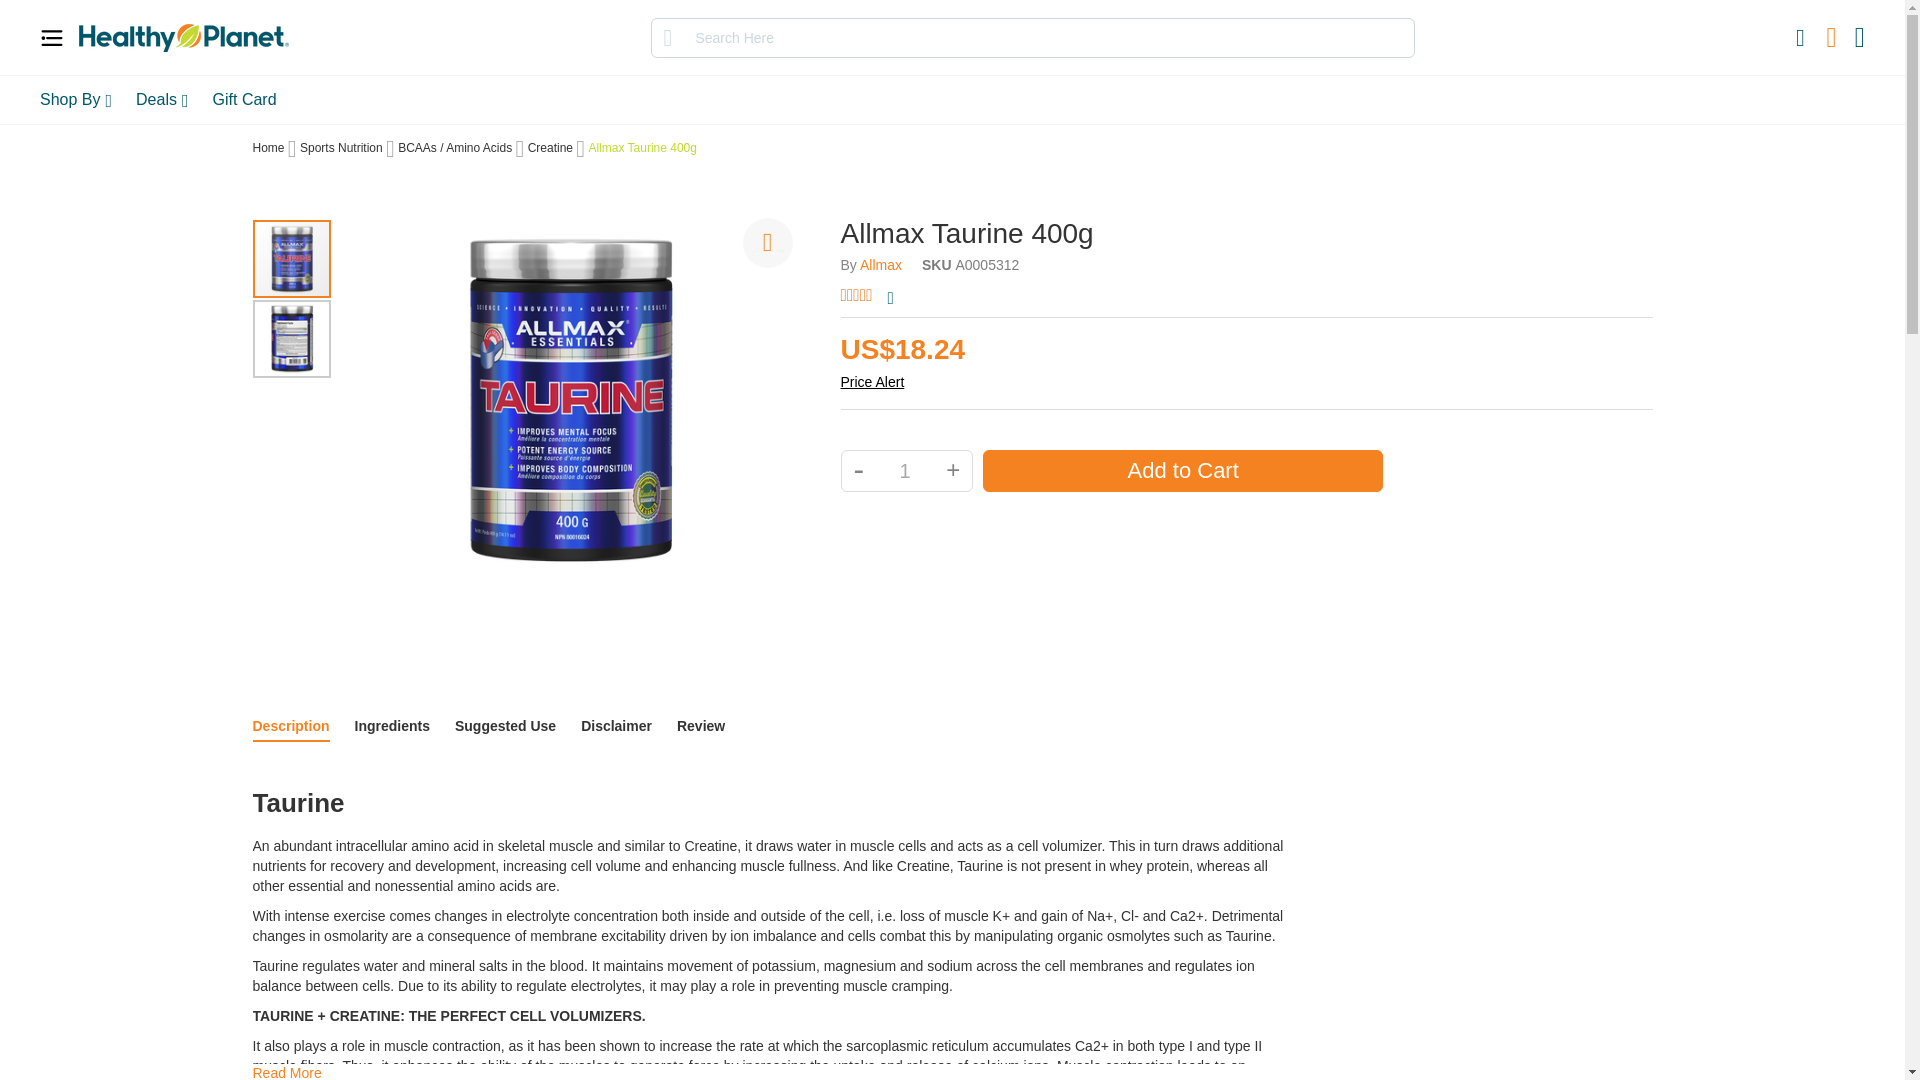  Describe the element at coordinates (1182, 471) in the screenshot. I see `Add to Cart` at that location.